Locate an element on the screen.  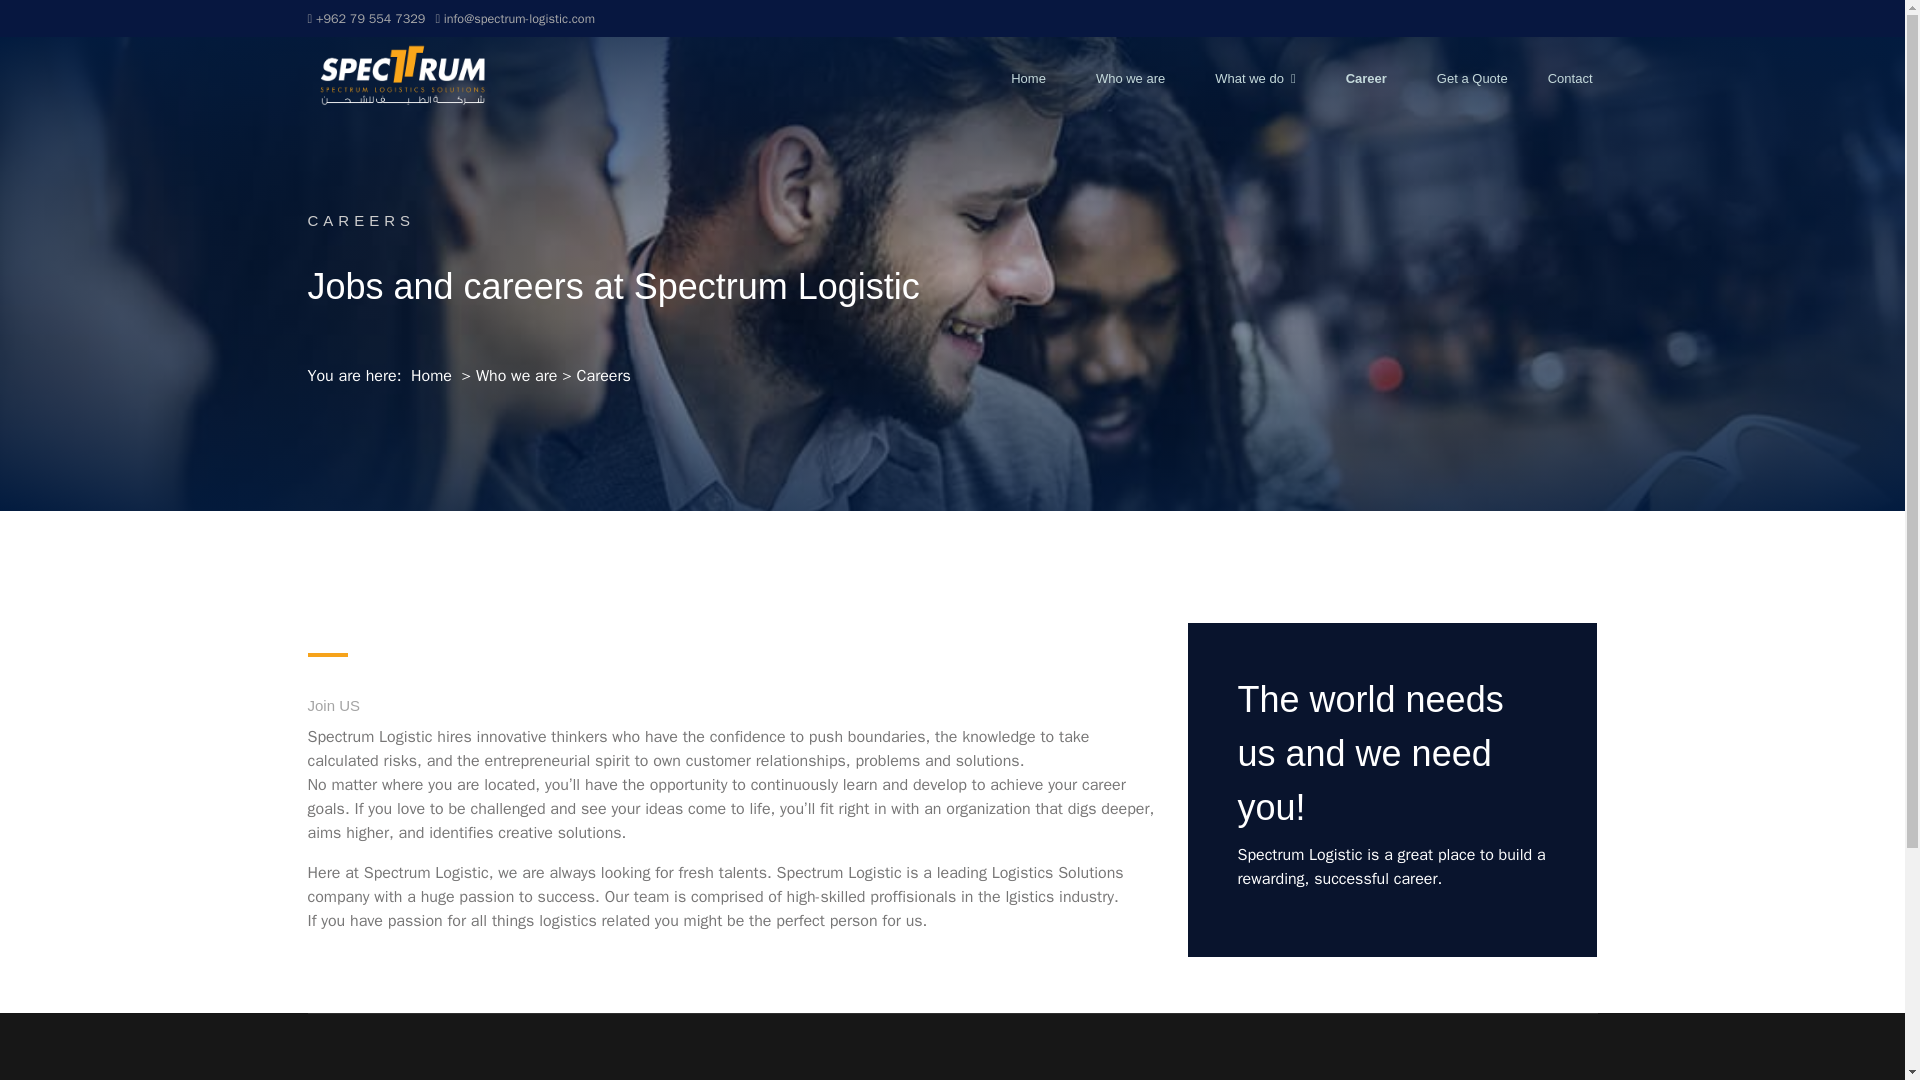
What we do is located at coordinates (1255, 78).